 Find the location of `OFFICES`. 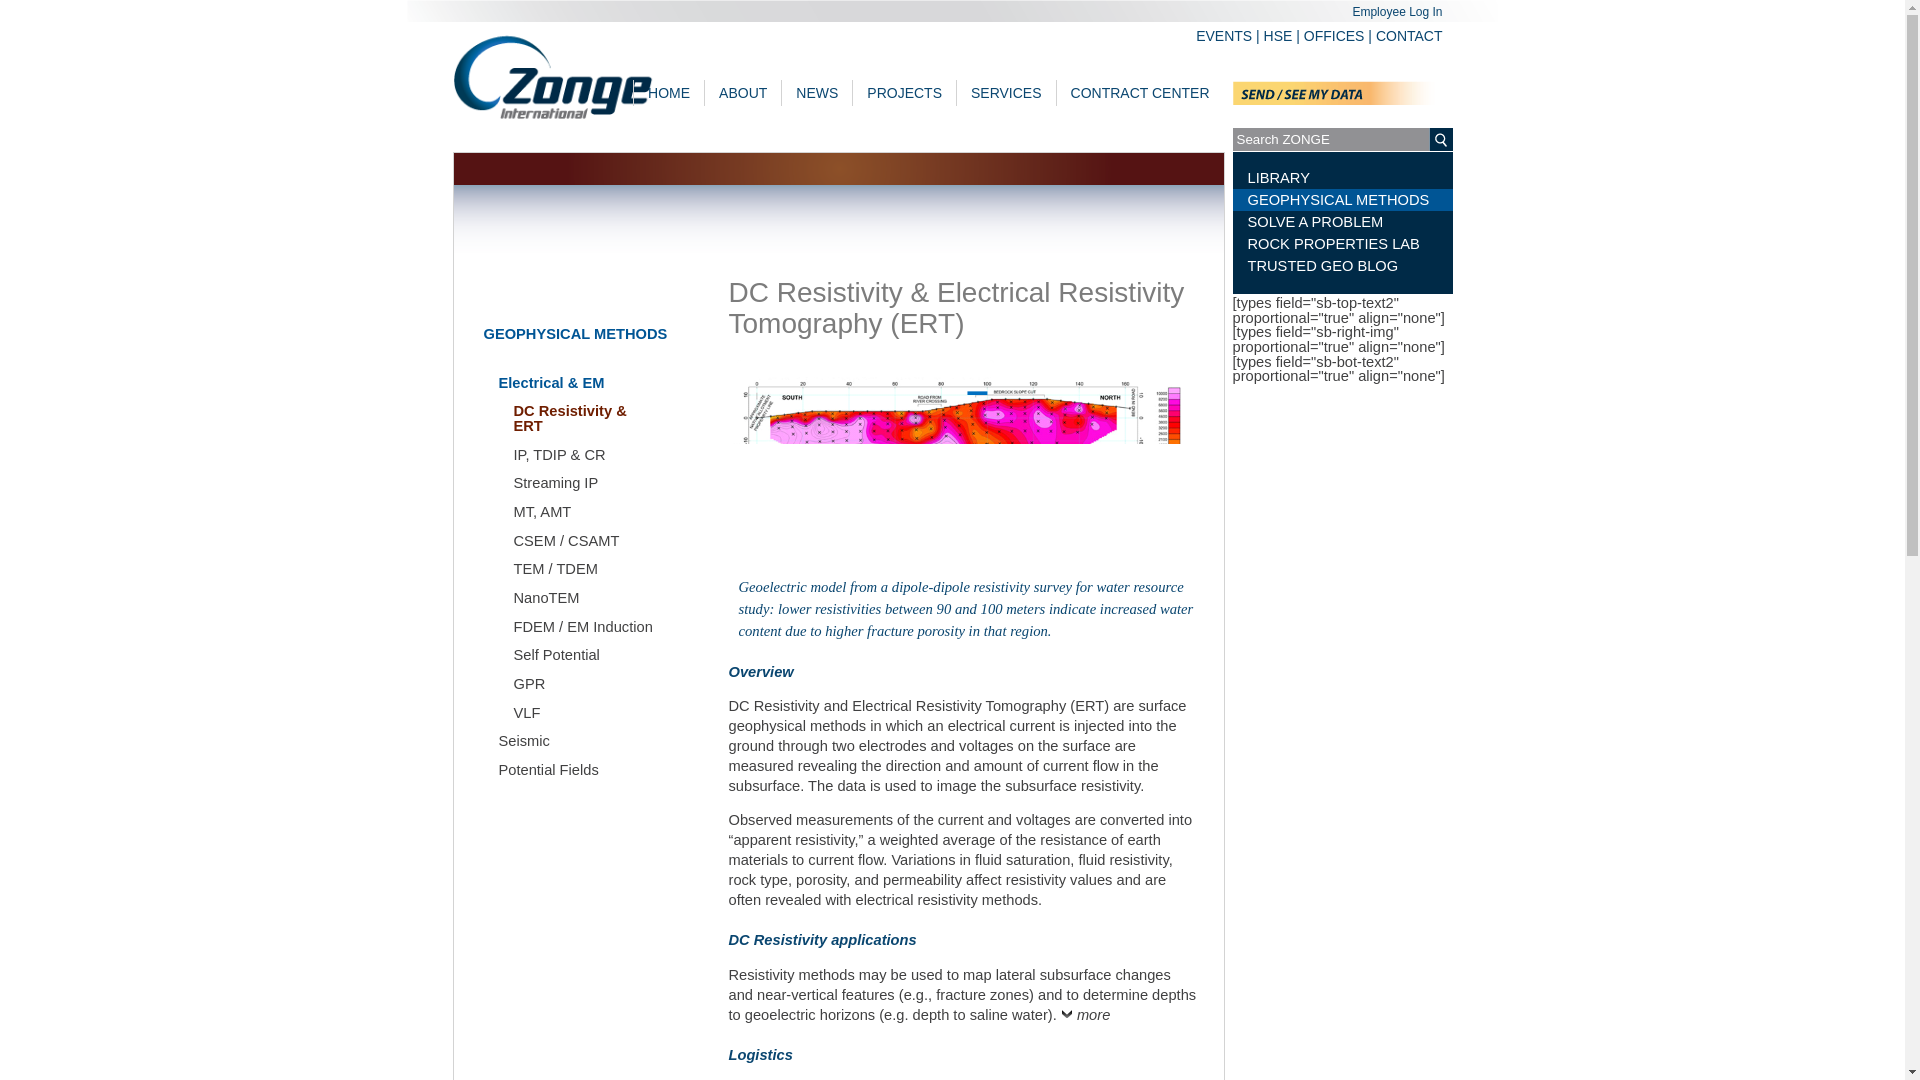

OFFICES is located at coordinates (1334, 36).